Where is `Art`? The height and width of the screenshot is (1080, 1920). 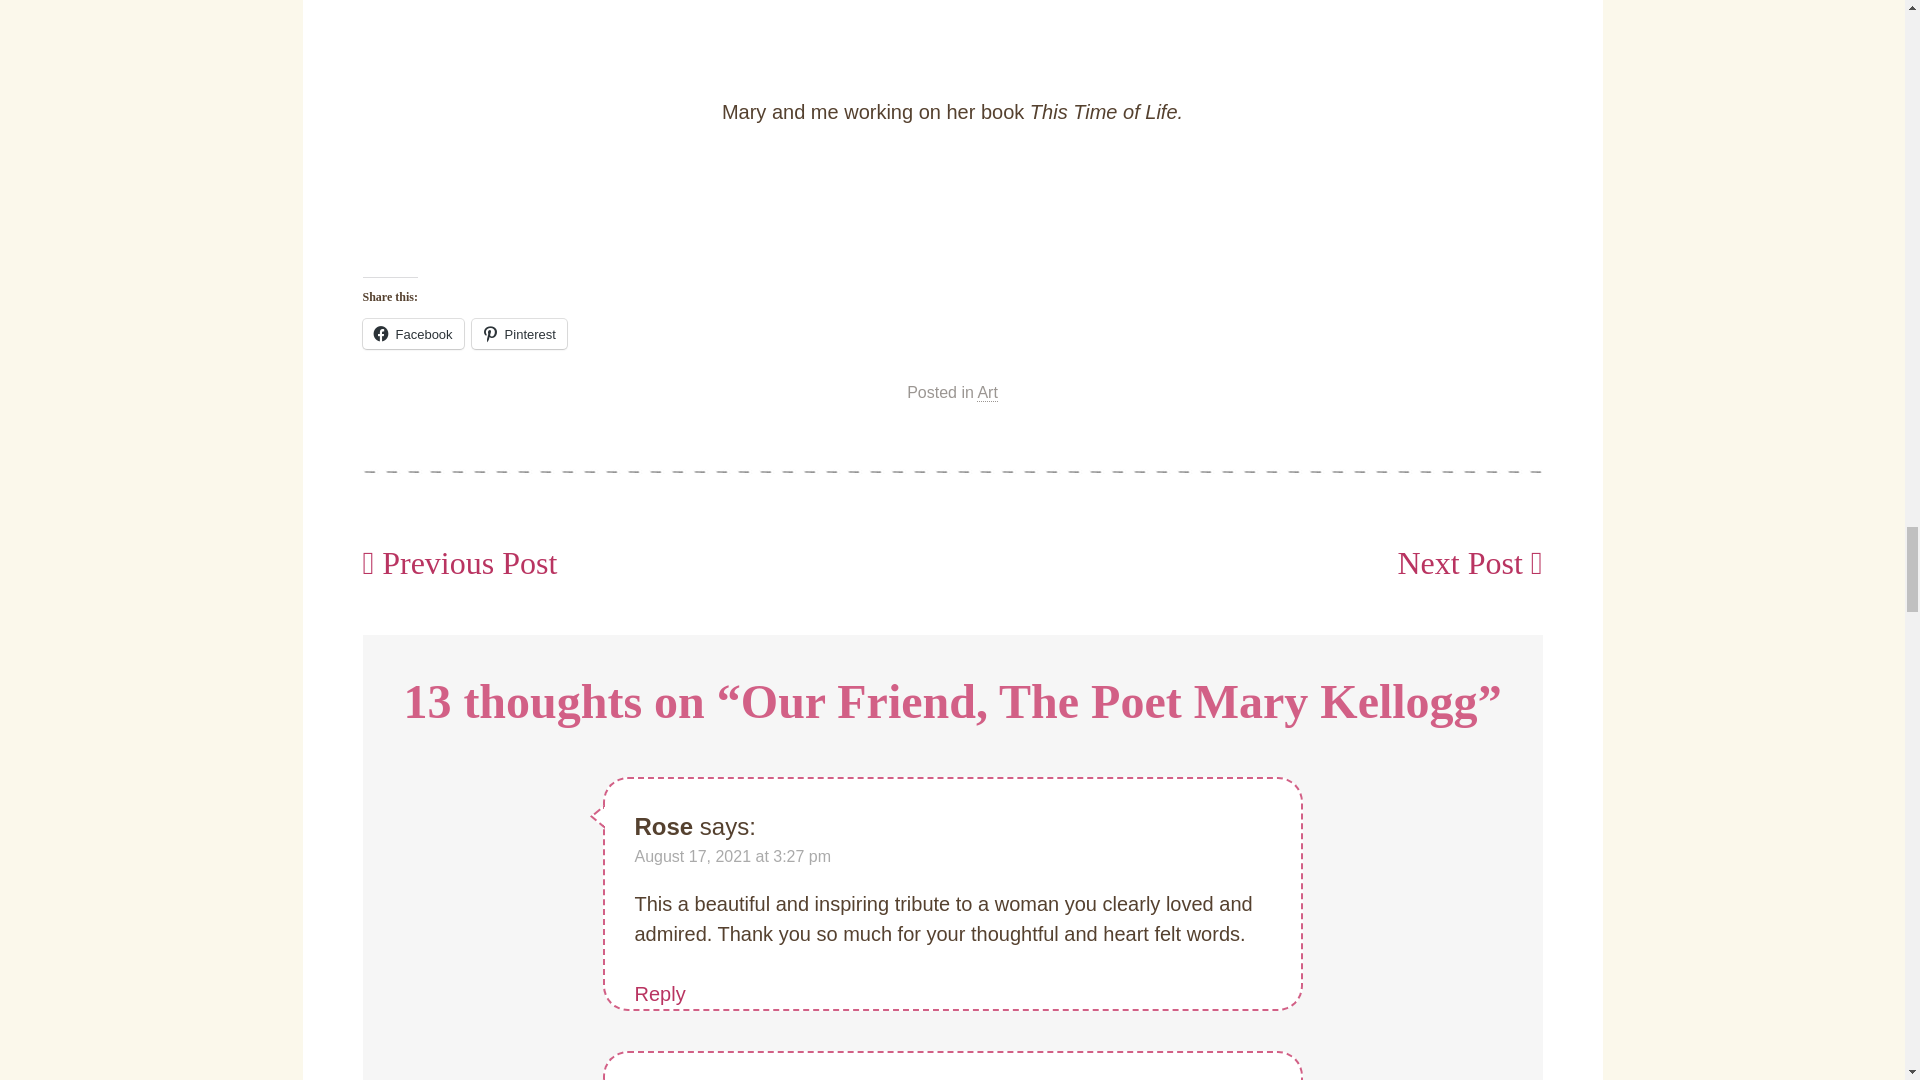
Art is located at coordinates (986, 392).